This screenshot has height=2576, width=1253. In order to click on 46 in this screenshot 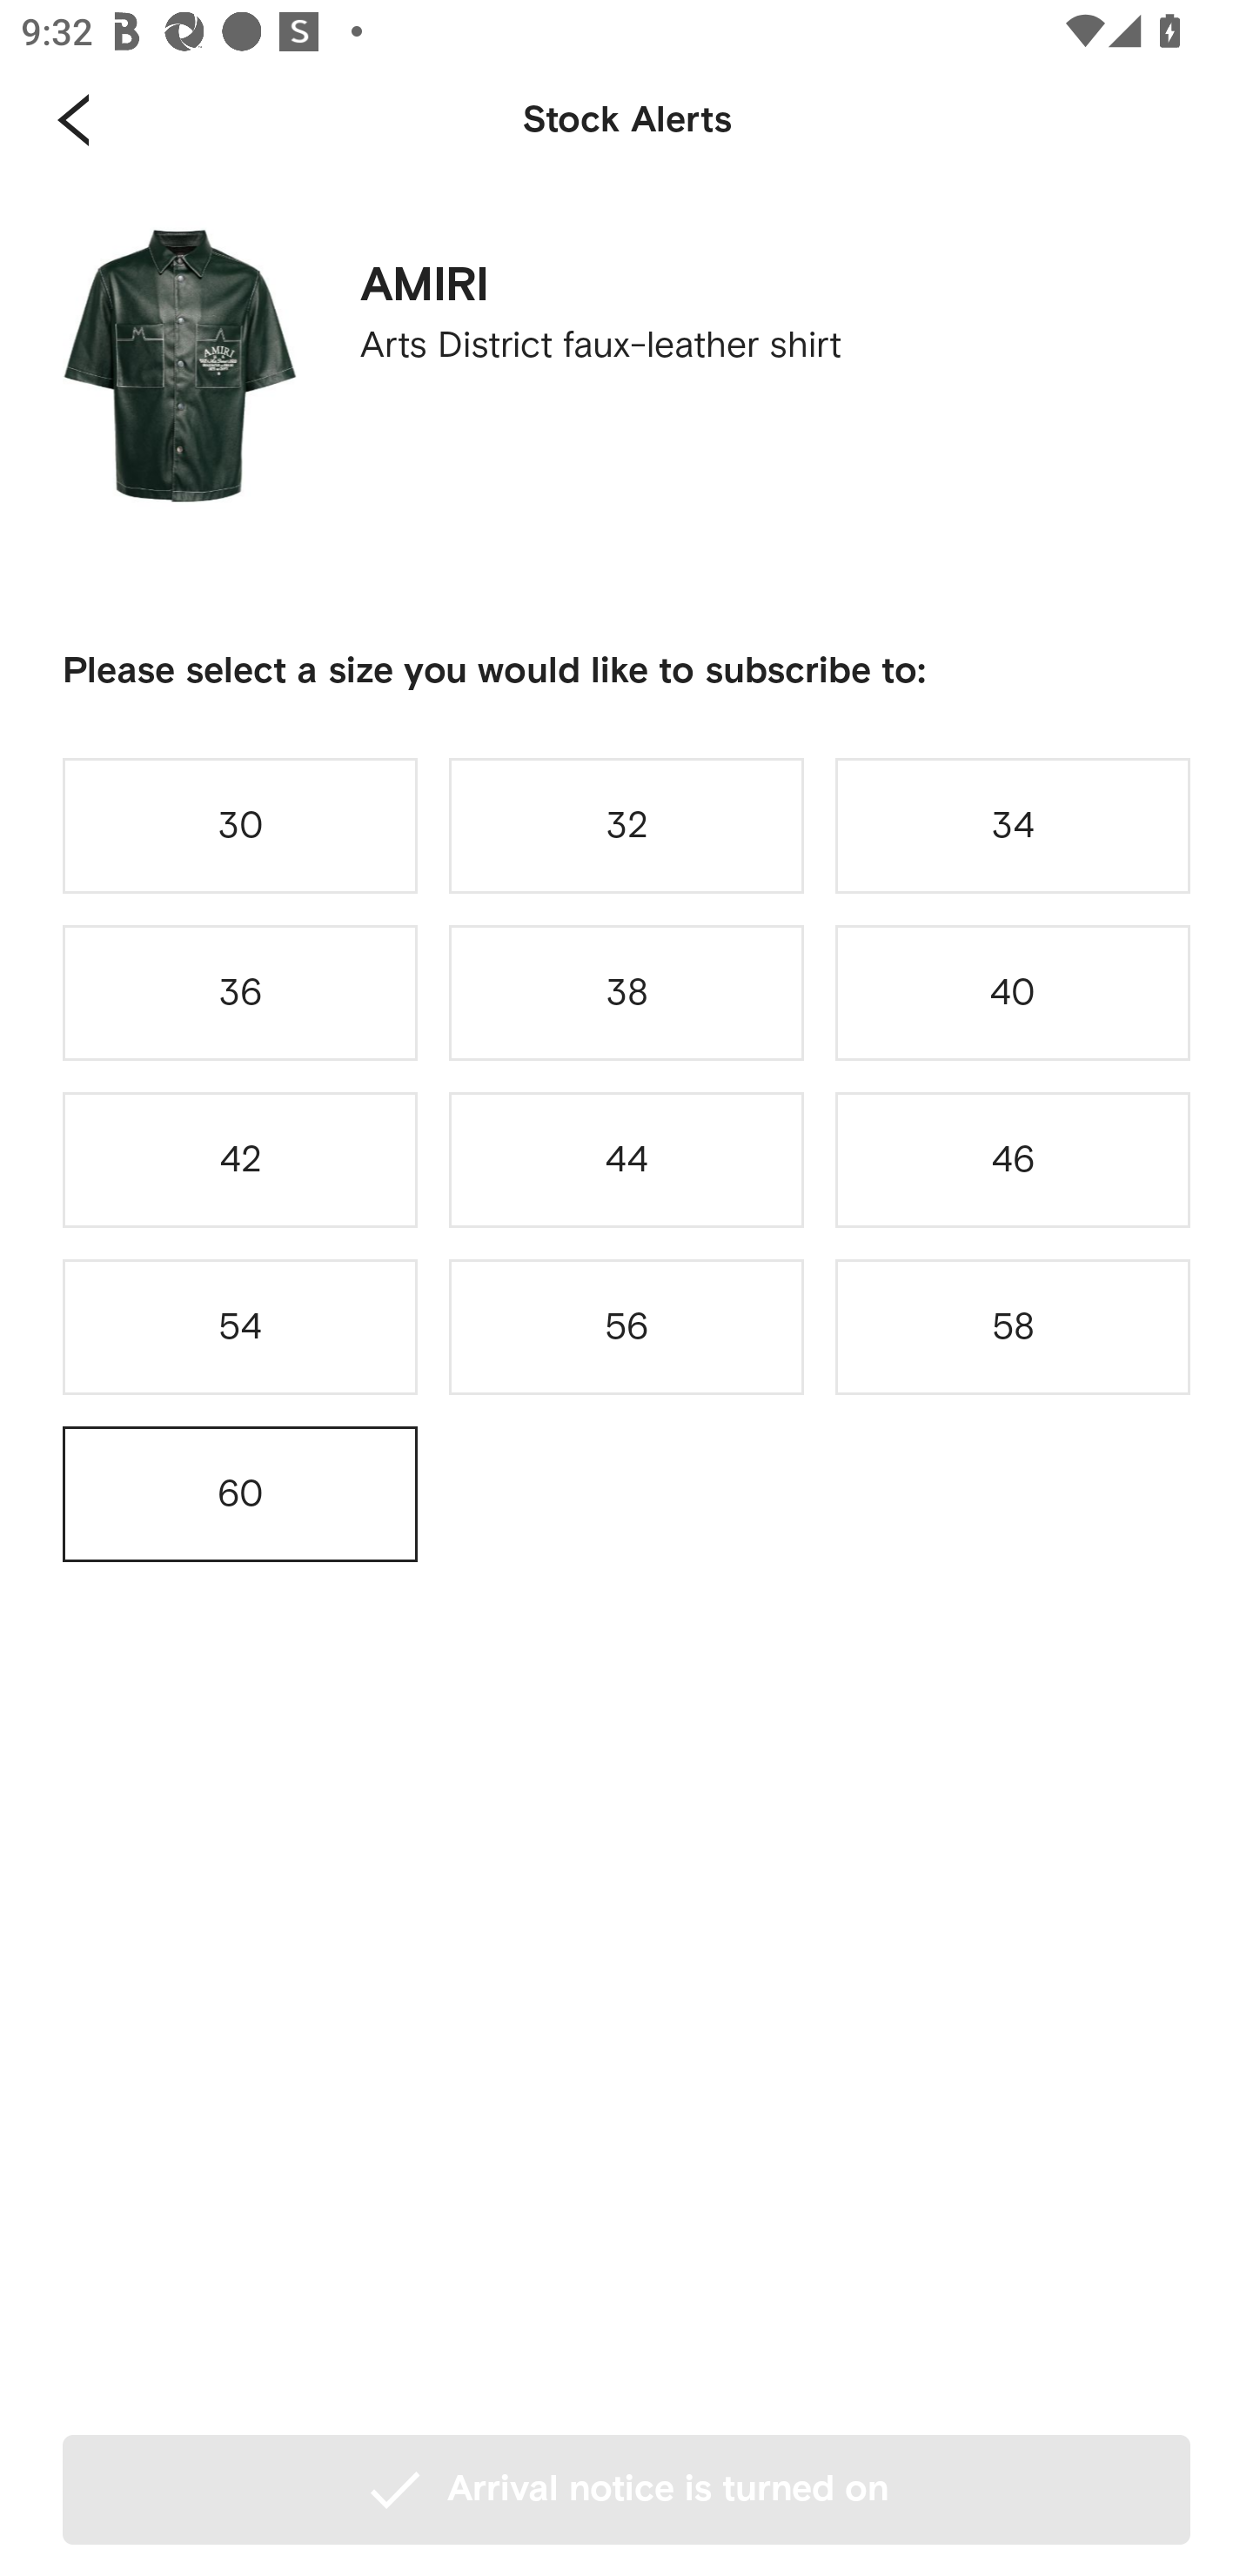, I will do `click(1013, 1160)`.